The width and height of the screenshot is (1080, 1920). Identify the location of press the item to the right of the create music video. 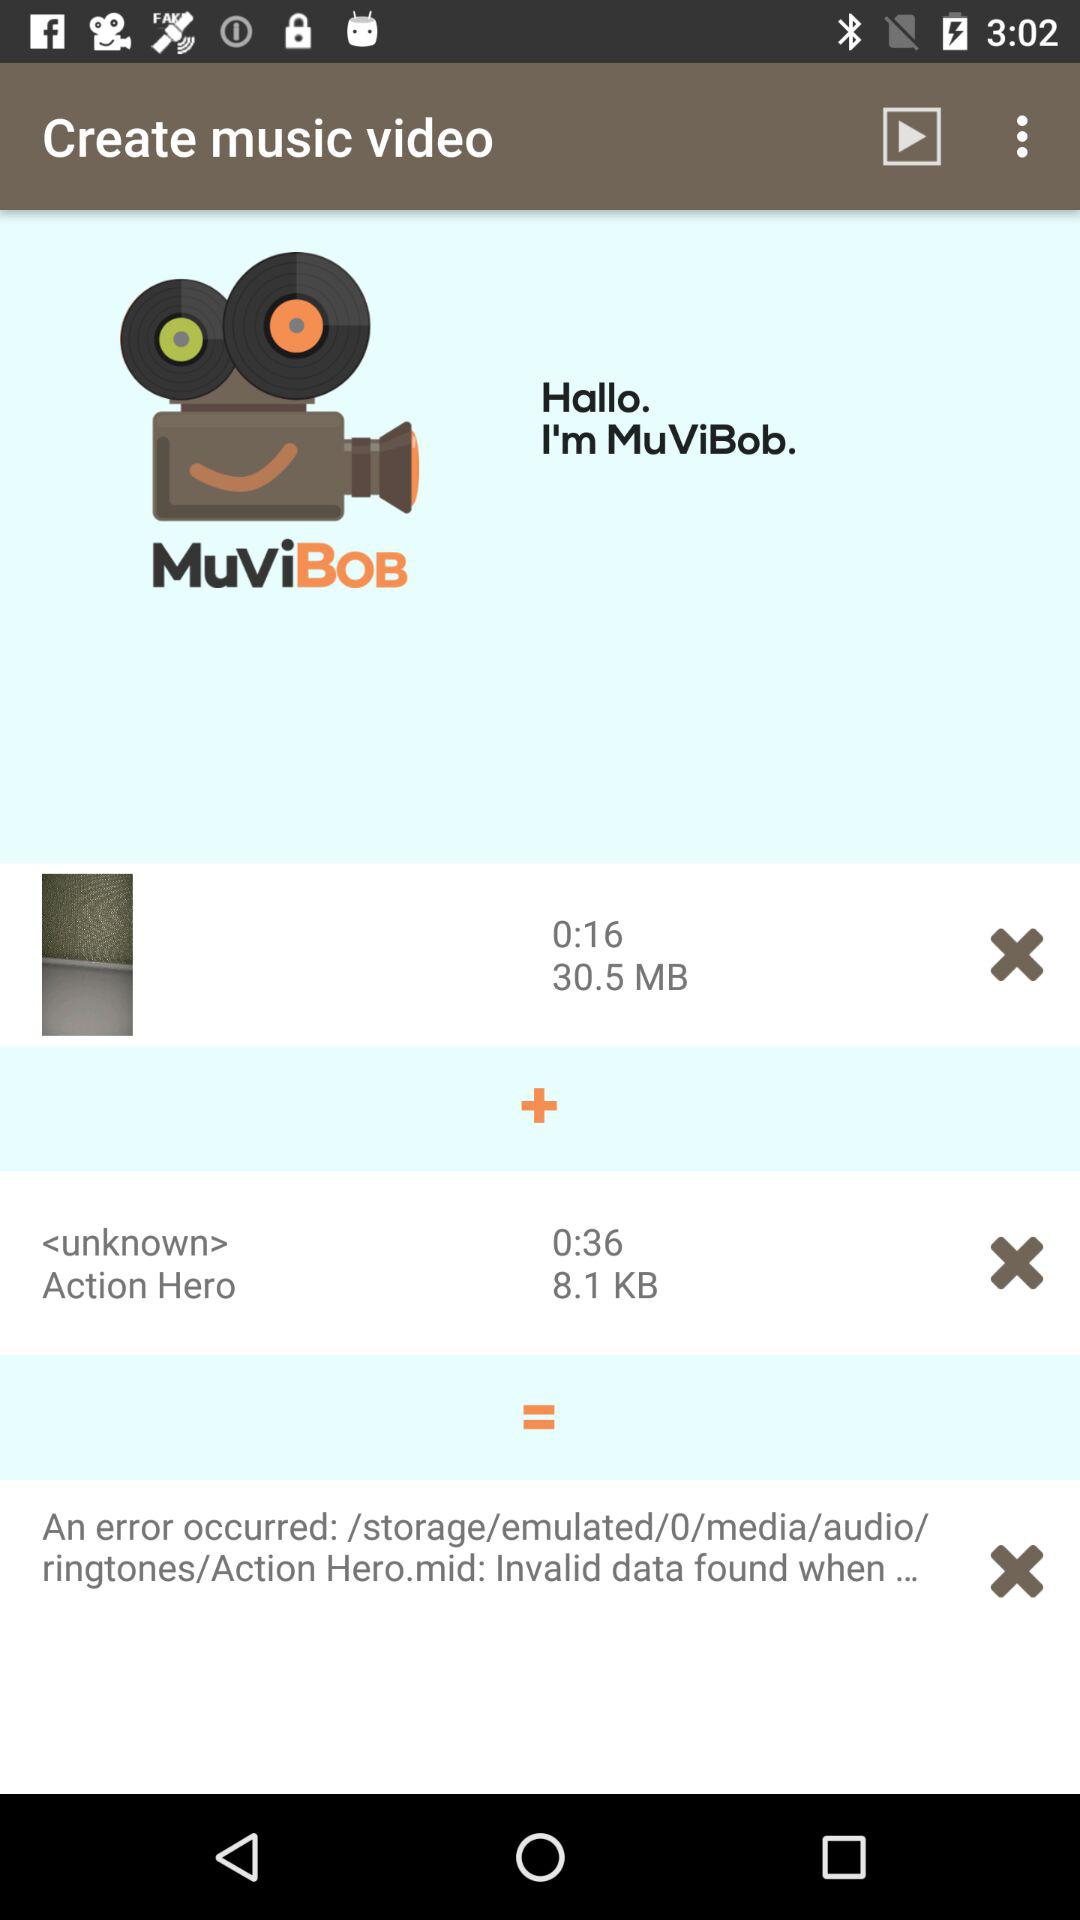
(912, 136).